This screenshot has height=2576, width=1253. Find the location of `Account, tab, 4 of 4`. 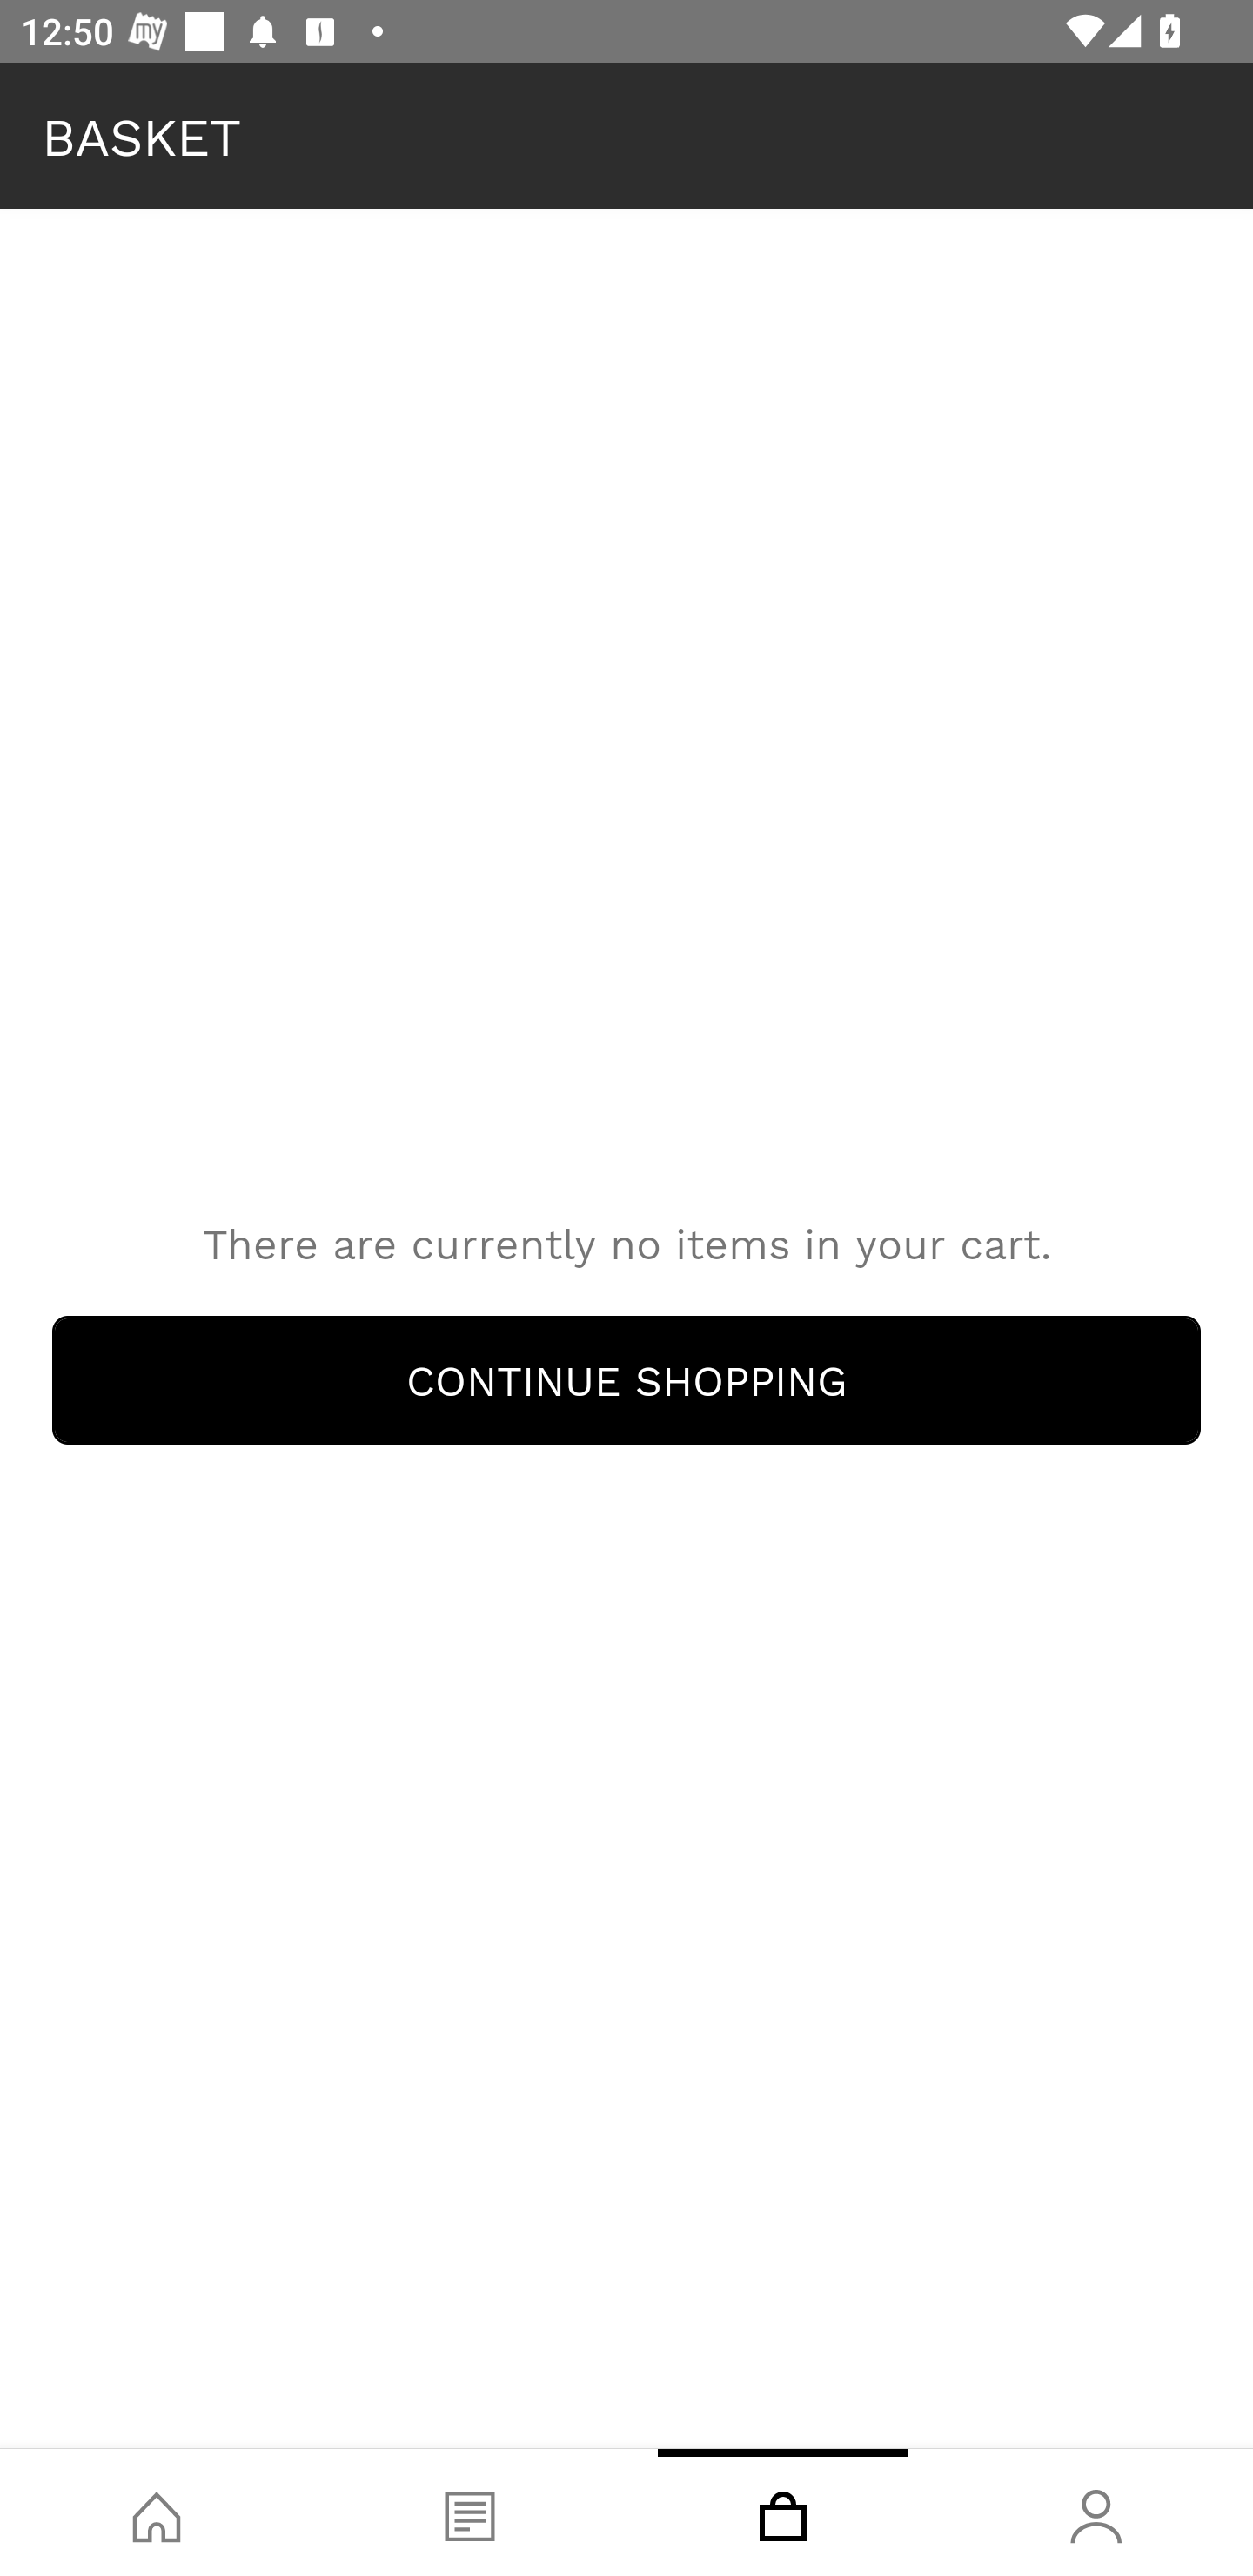

Account, tab, 4 of 4 is located at coordinates (1096, 2512).